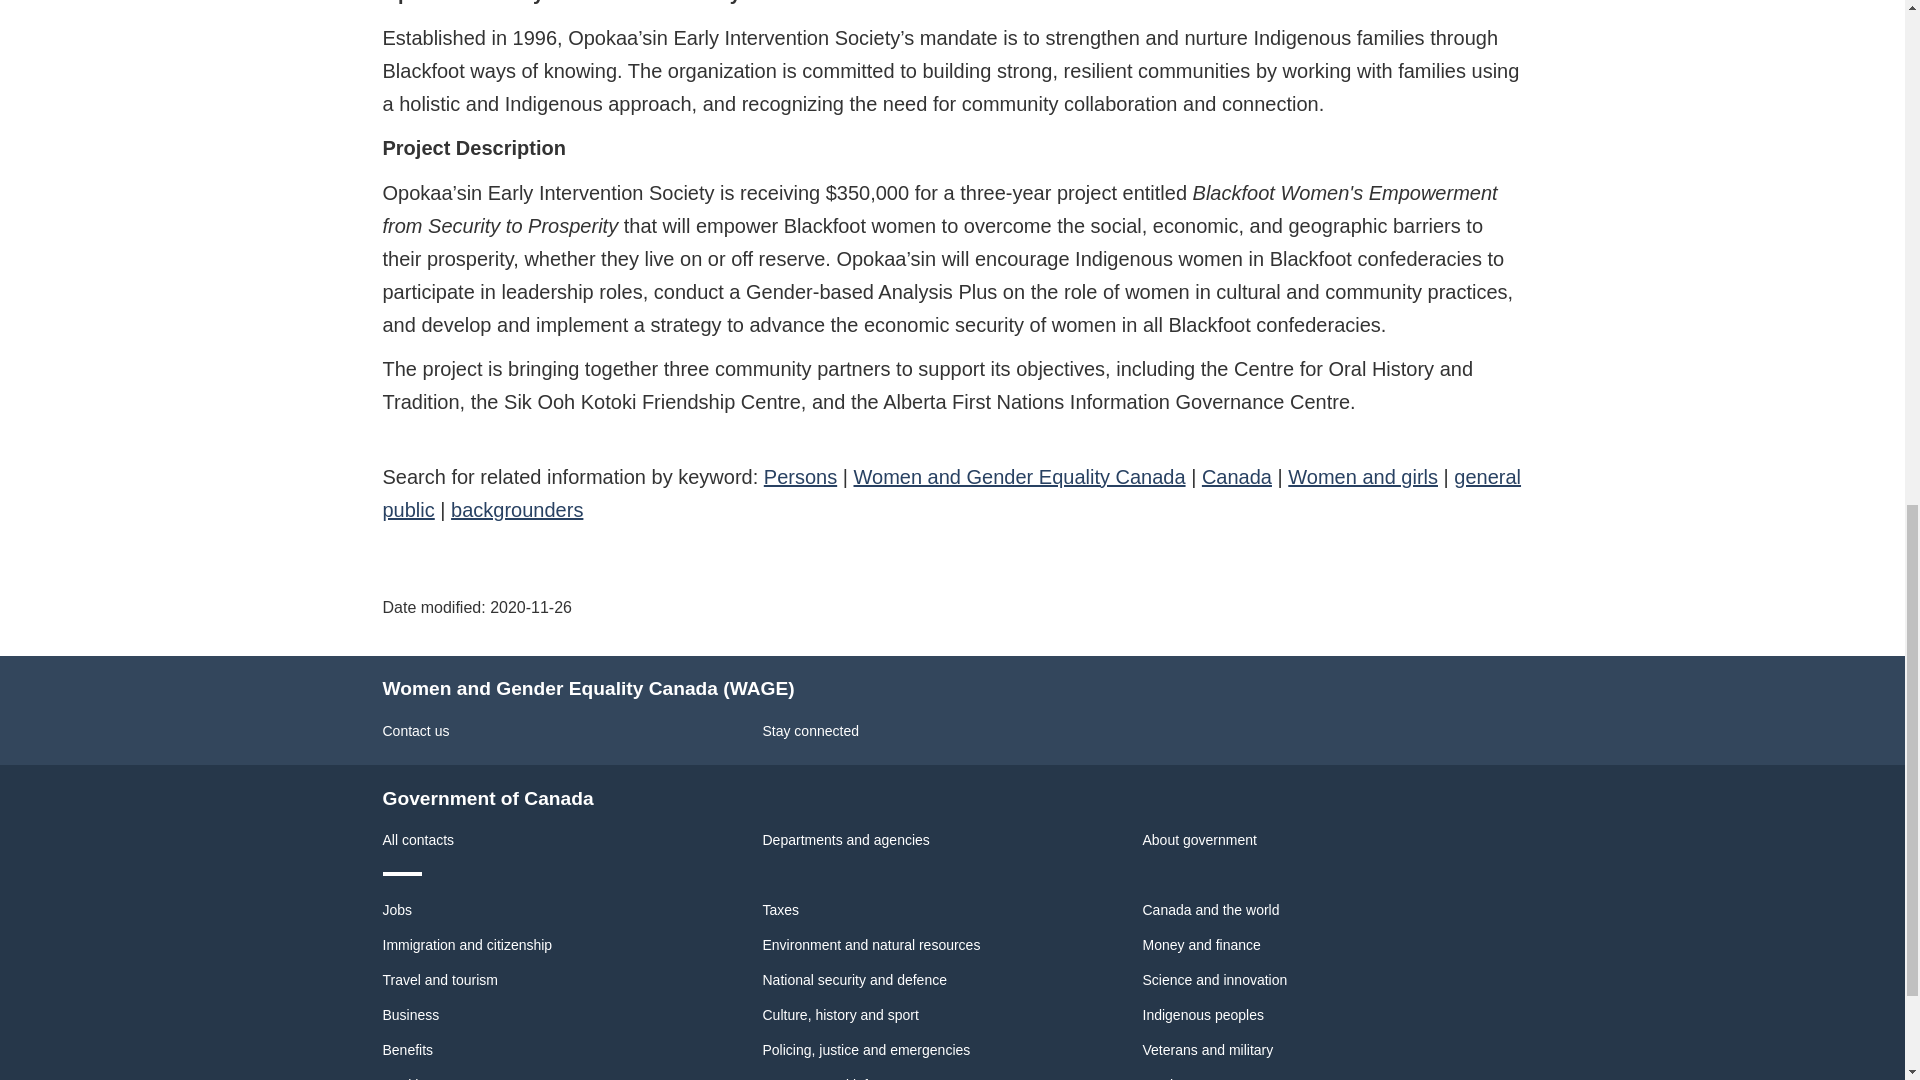 This screenshot has width=1920, height=1080. I want to click on Persons, so click(800, 476).